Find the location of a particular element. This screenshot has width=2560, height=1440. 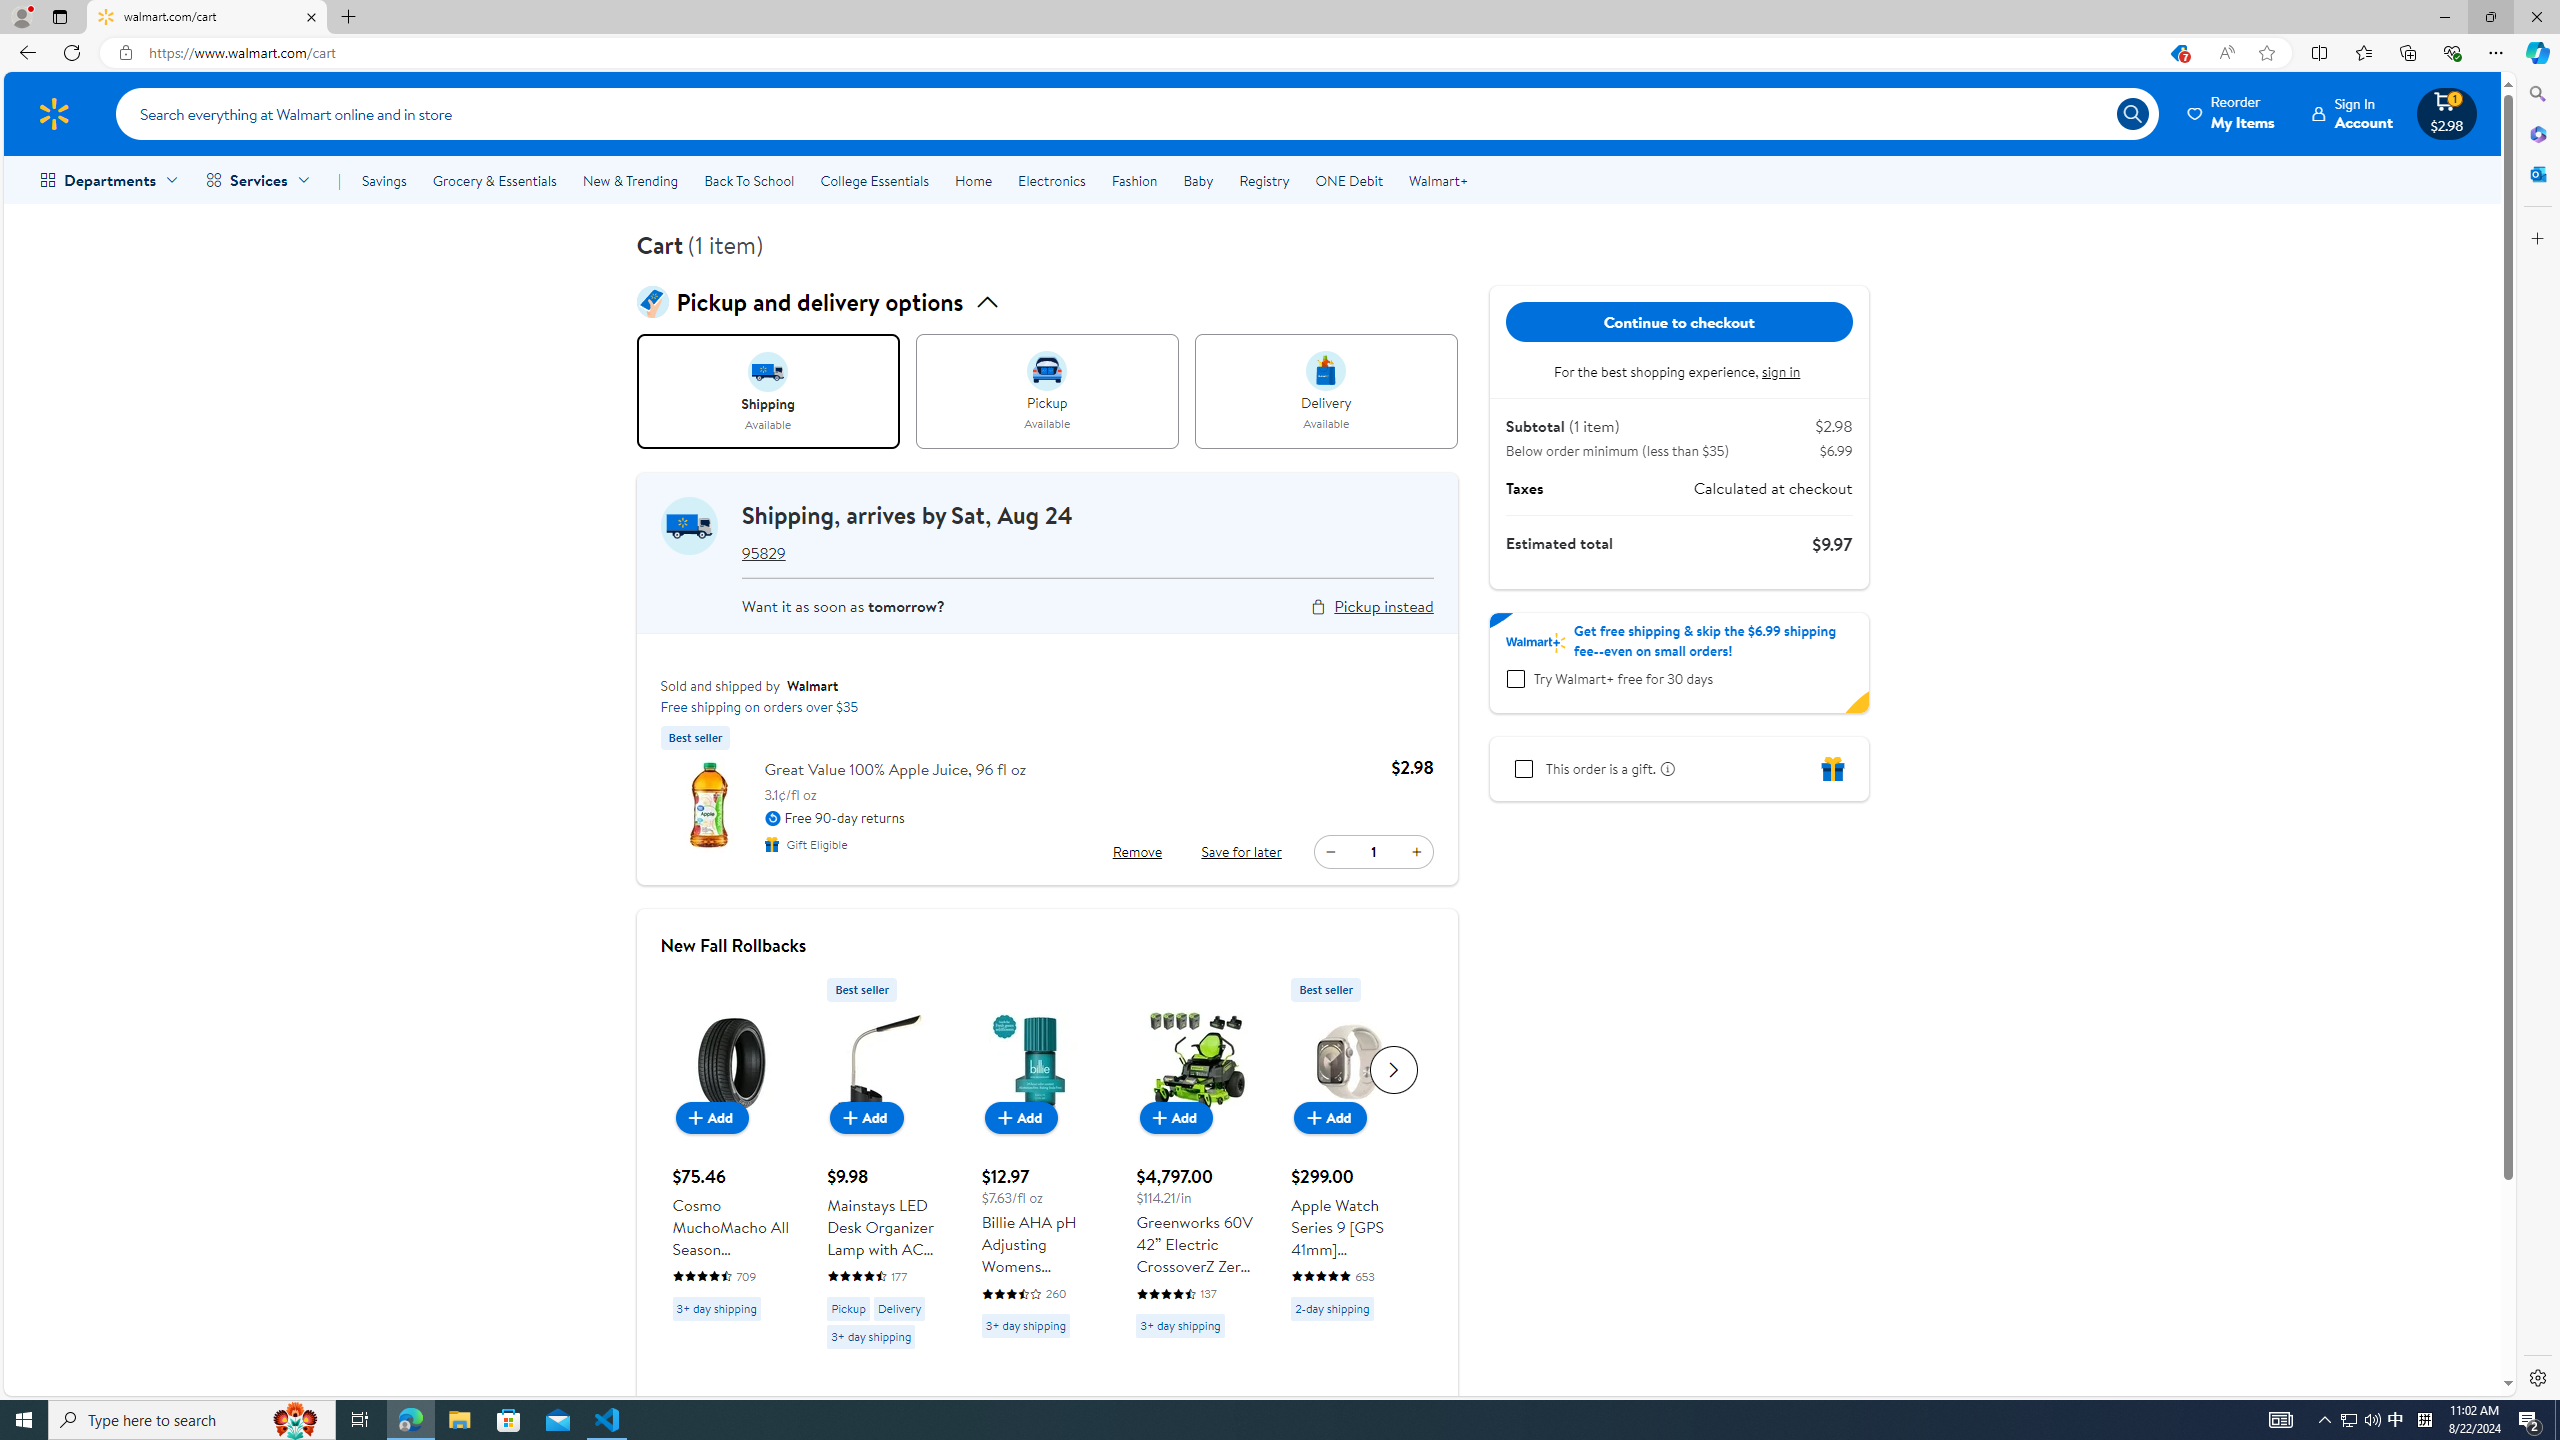

College Essentials is located at coordinates (874, 180).